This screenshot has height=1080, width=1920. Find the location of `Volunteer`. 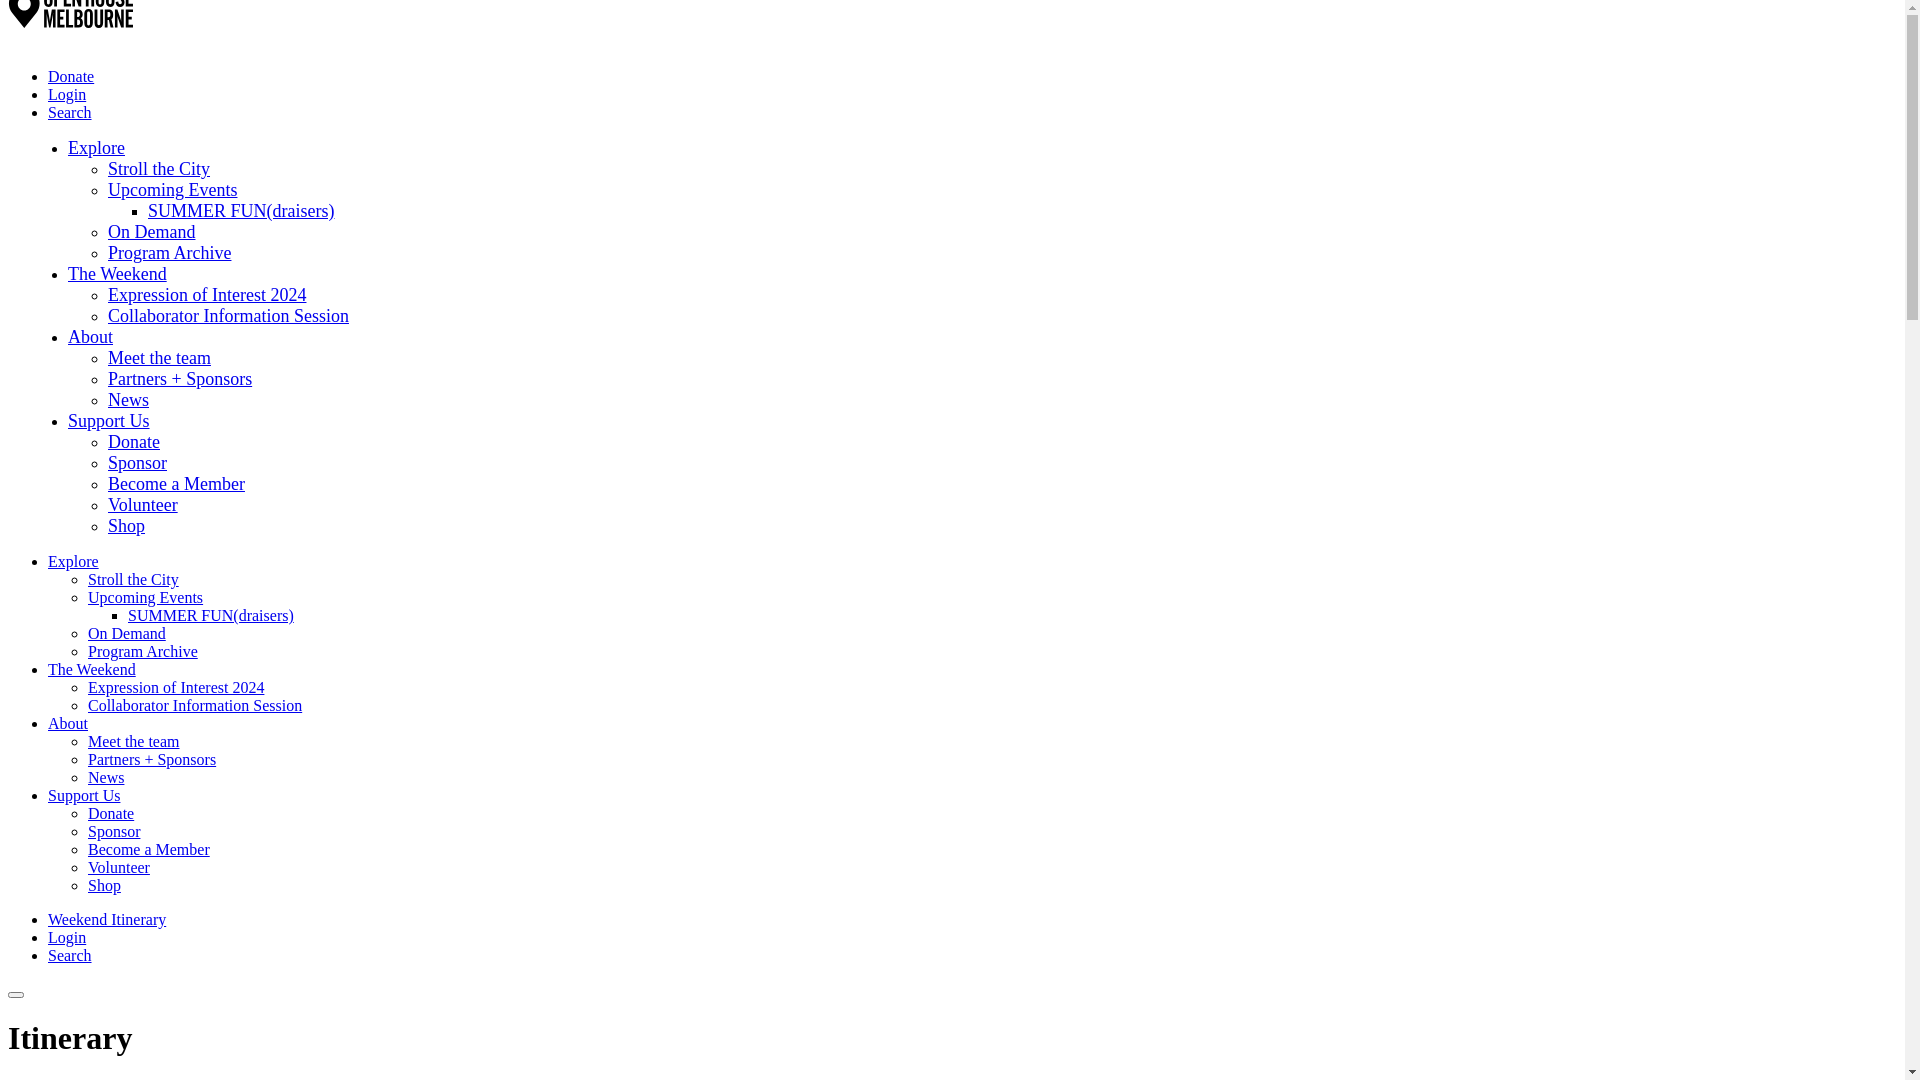

Volunteer is located at coordinates (143, 505).